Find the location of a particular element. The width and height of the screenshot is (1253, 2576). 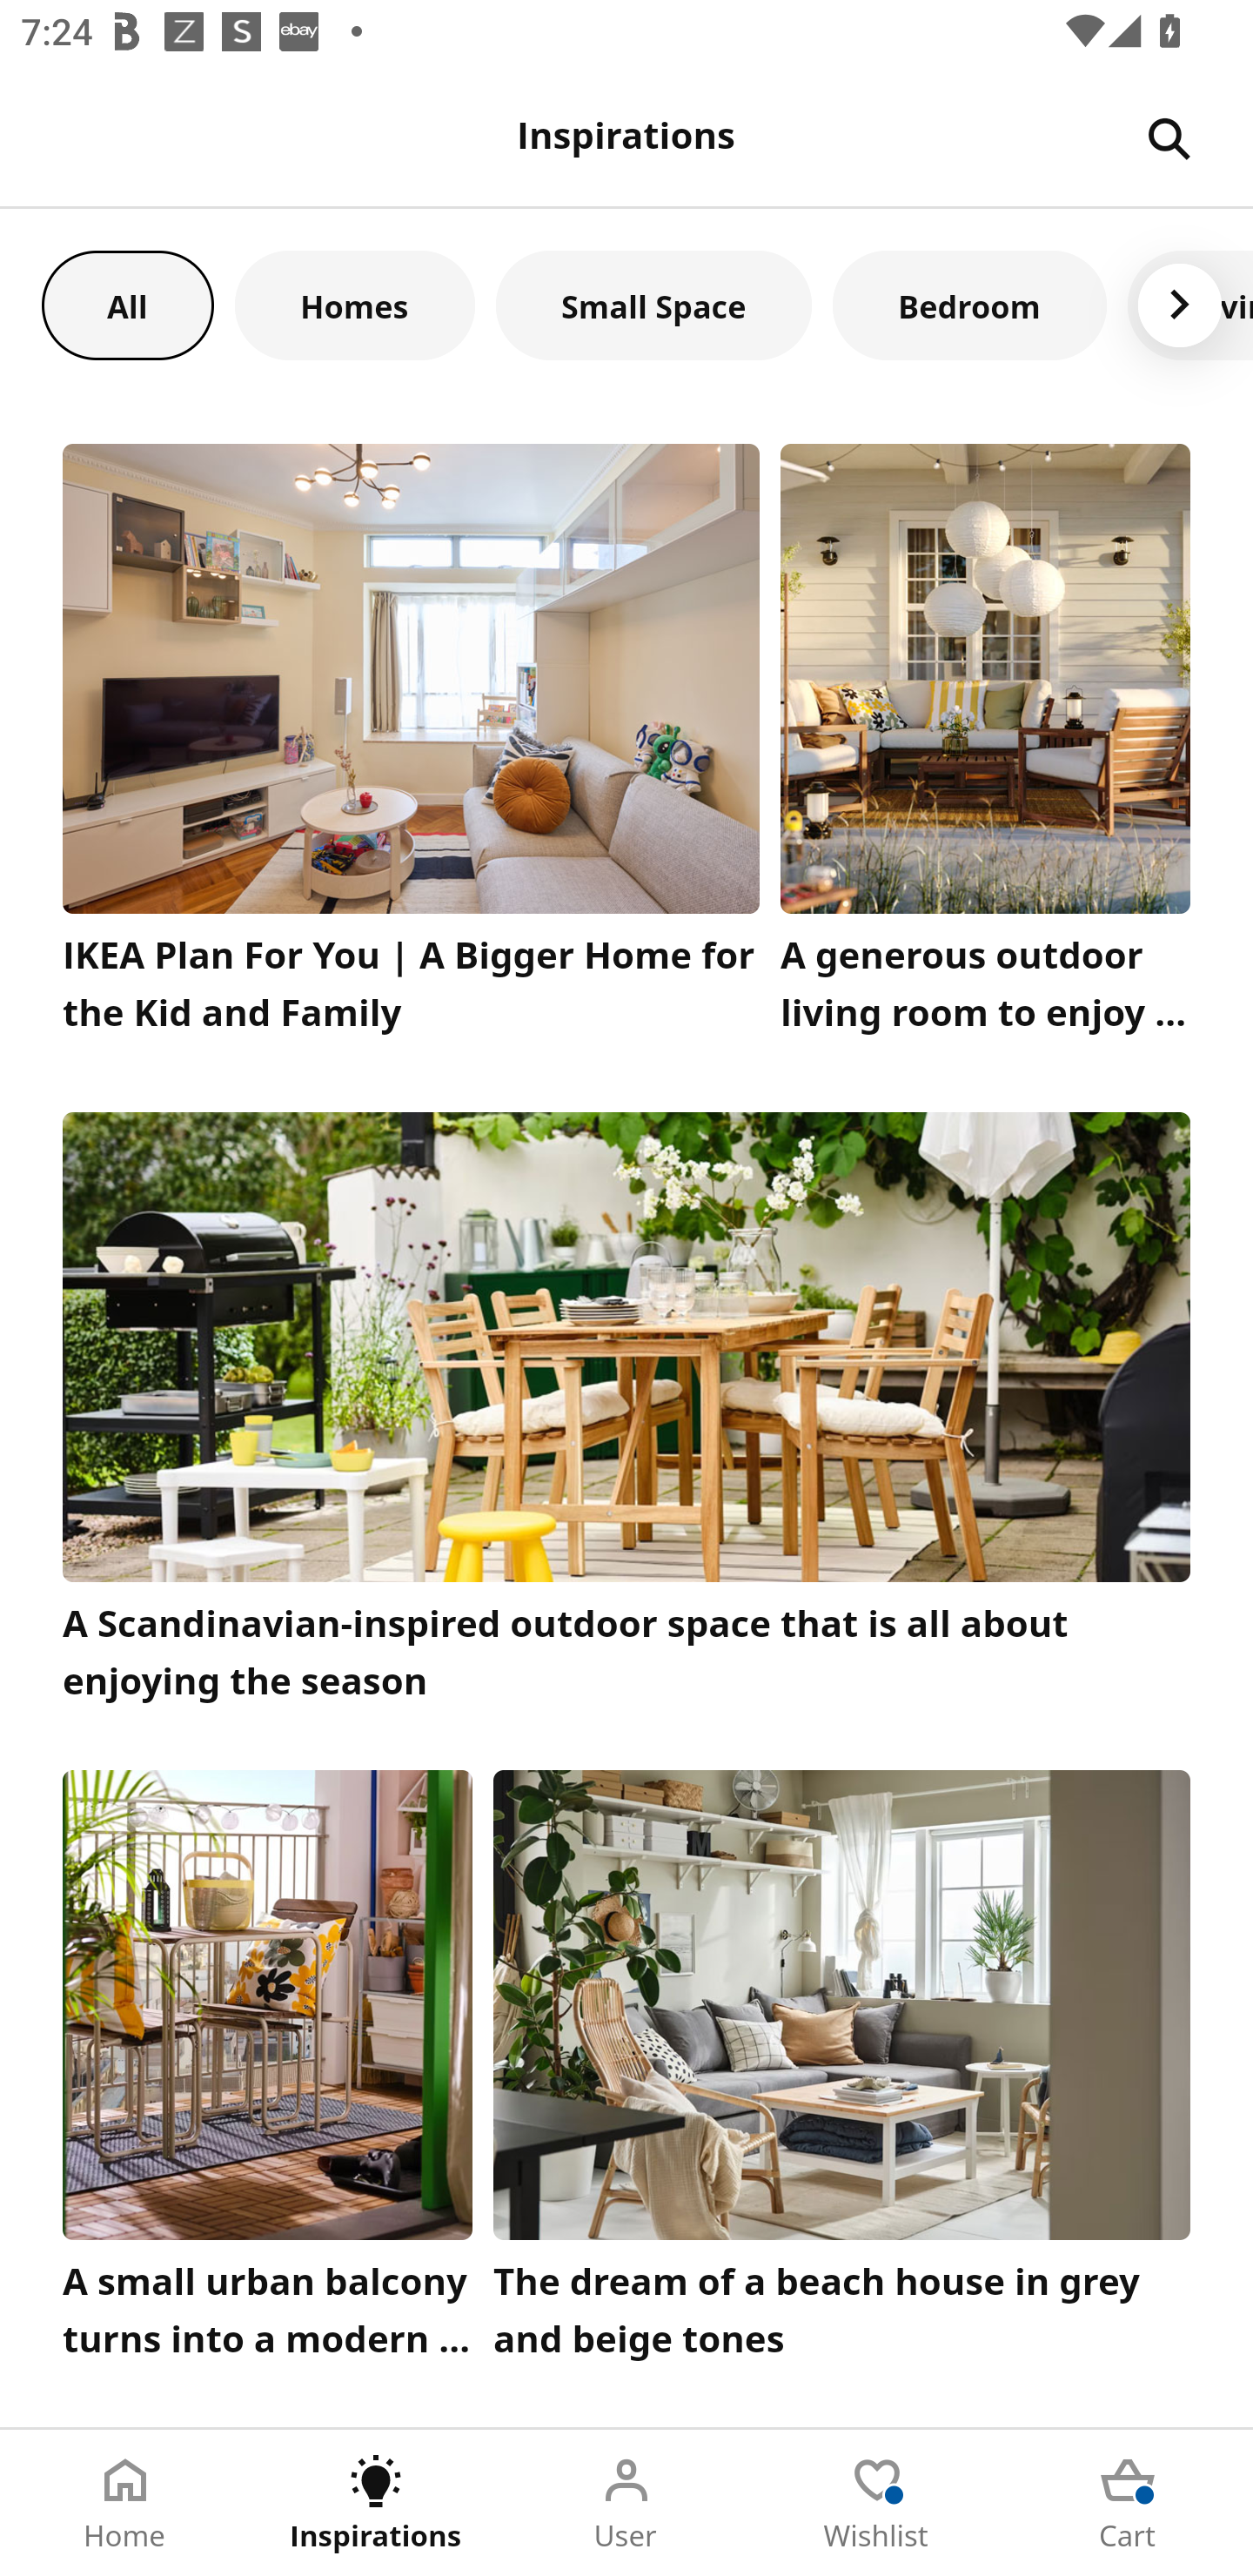

The dream of a beach house in grey and beige tones is located at coordinates (842, 2072).